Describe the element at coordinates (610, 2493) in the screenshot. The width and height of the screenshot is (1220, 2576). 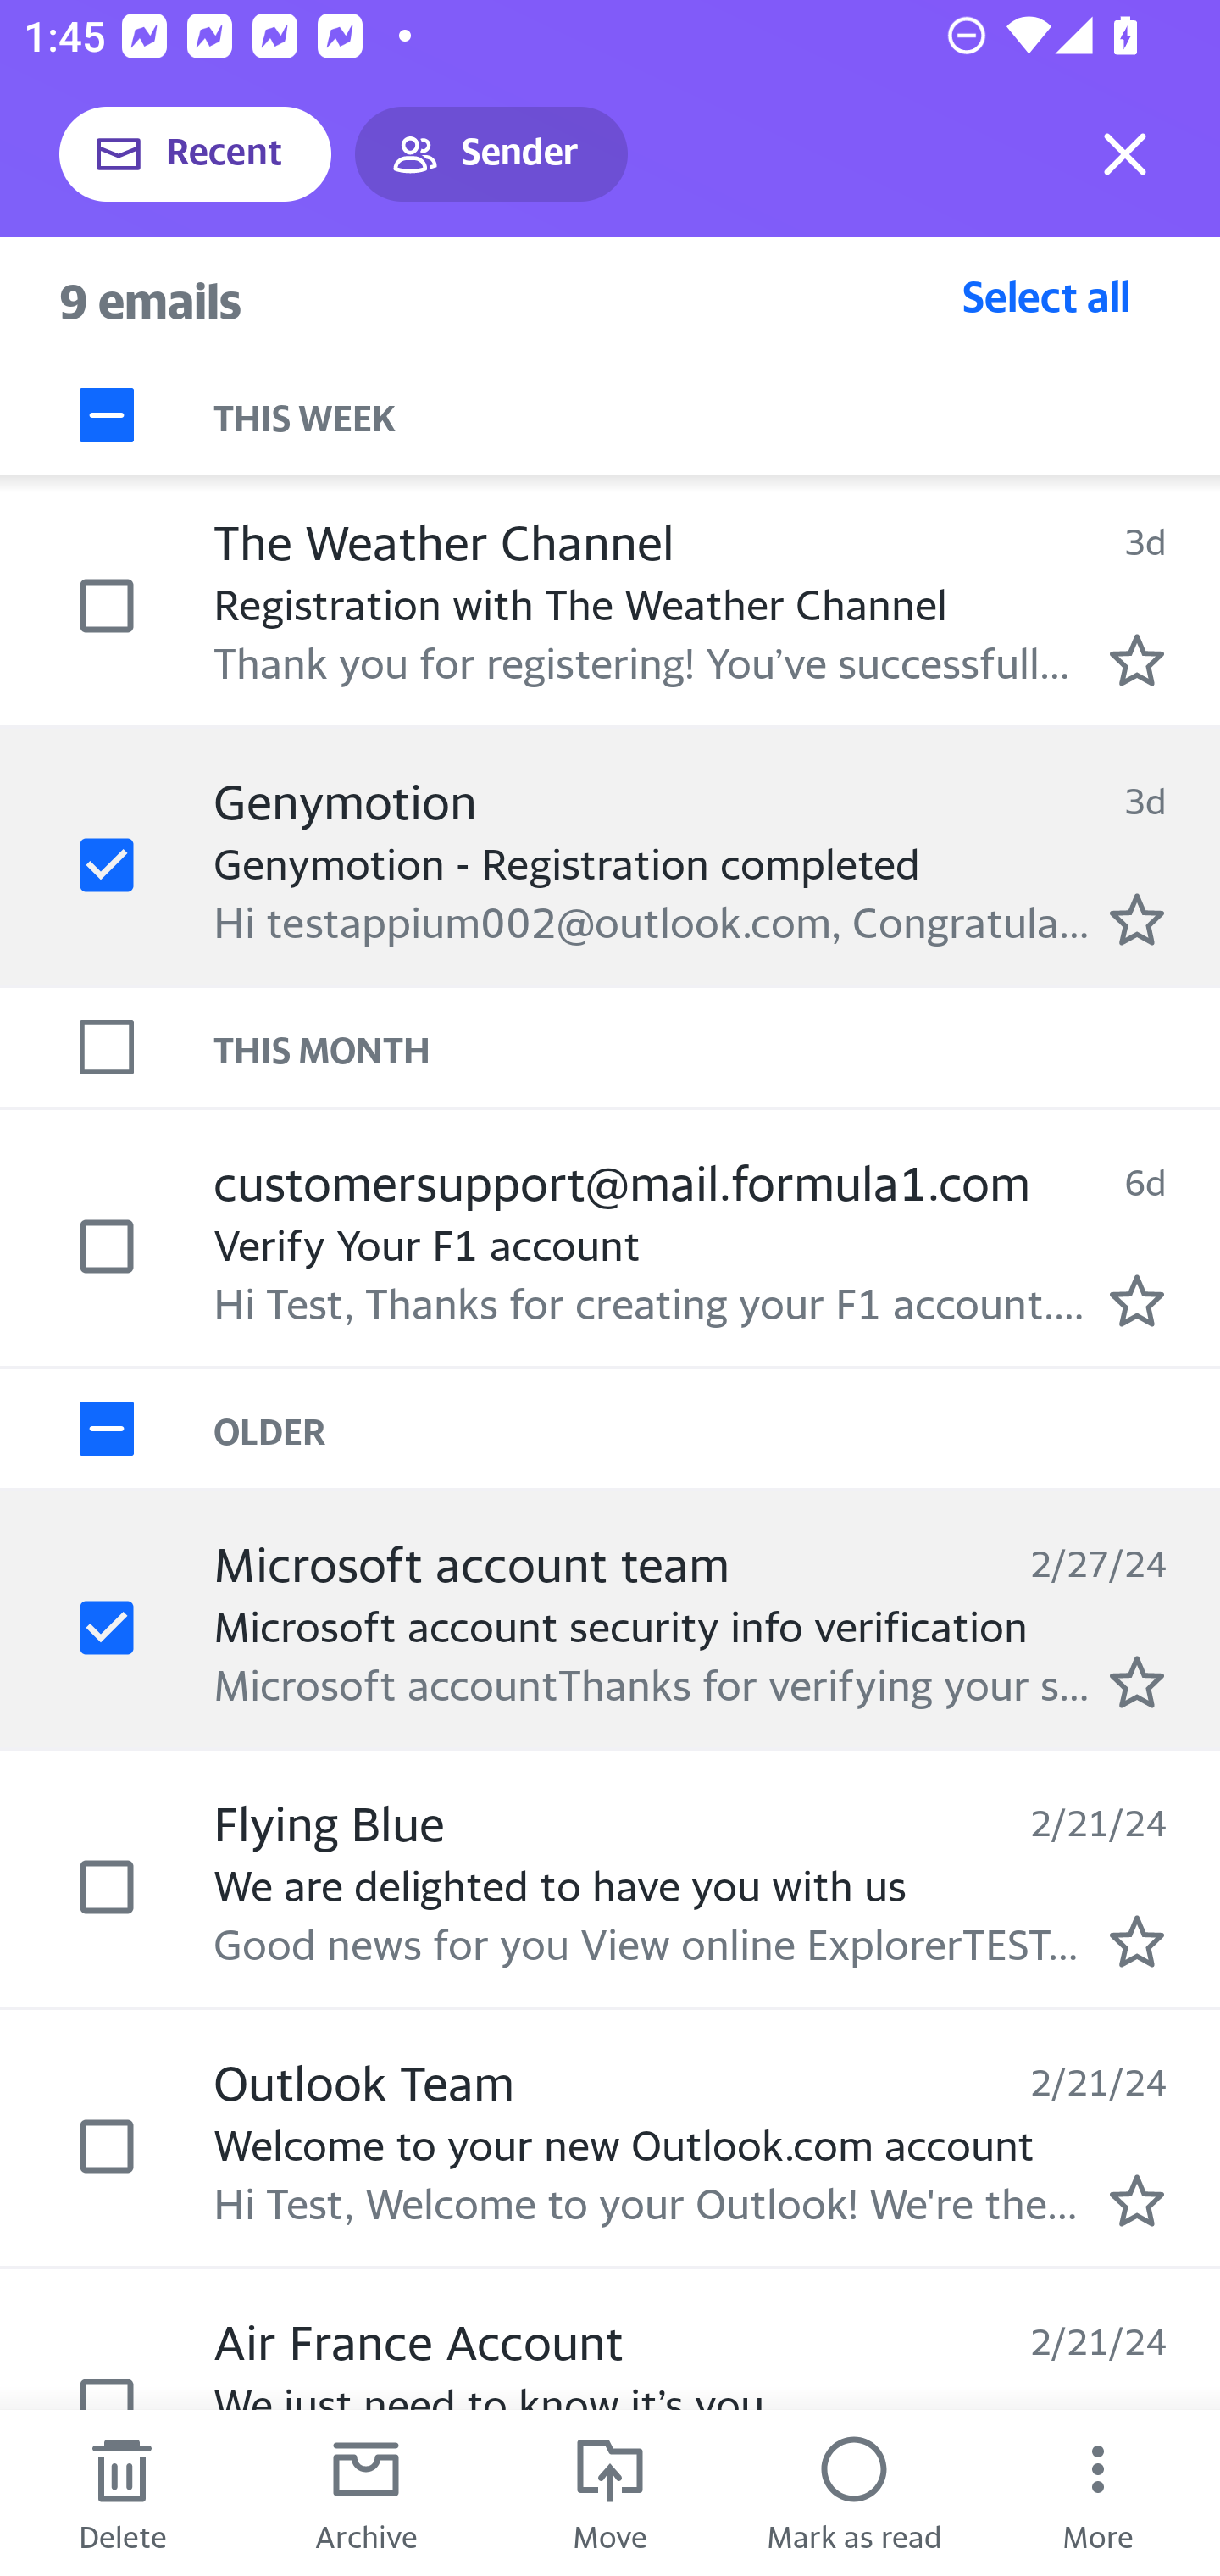
I see `Move` at that location.